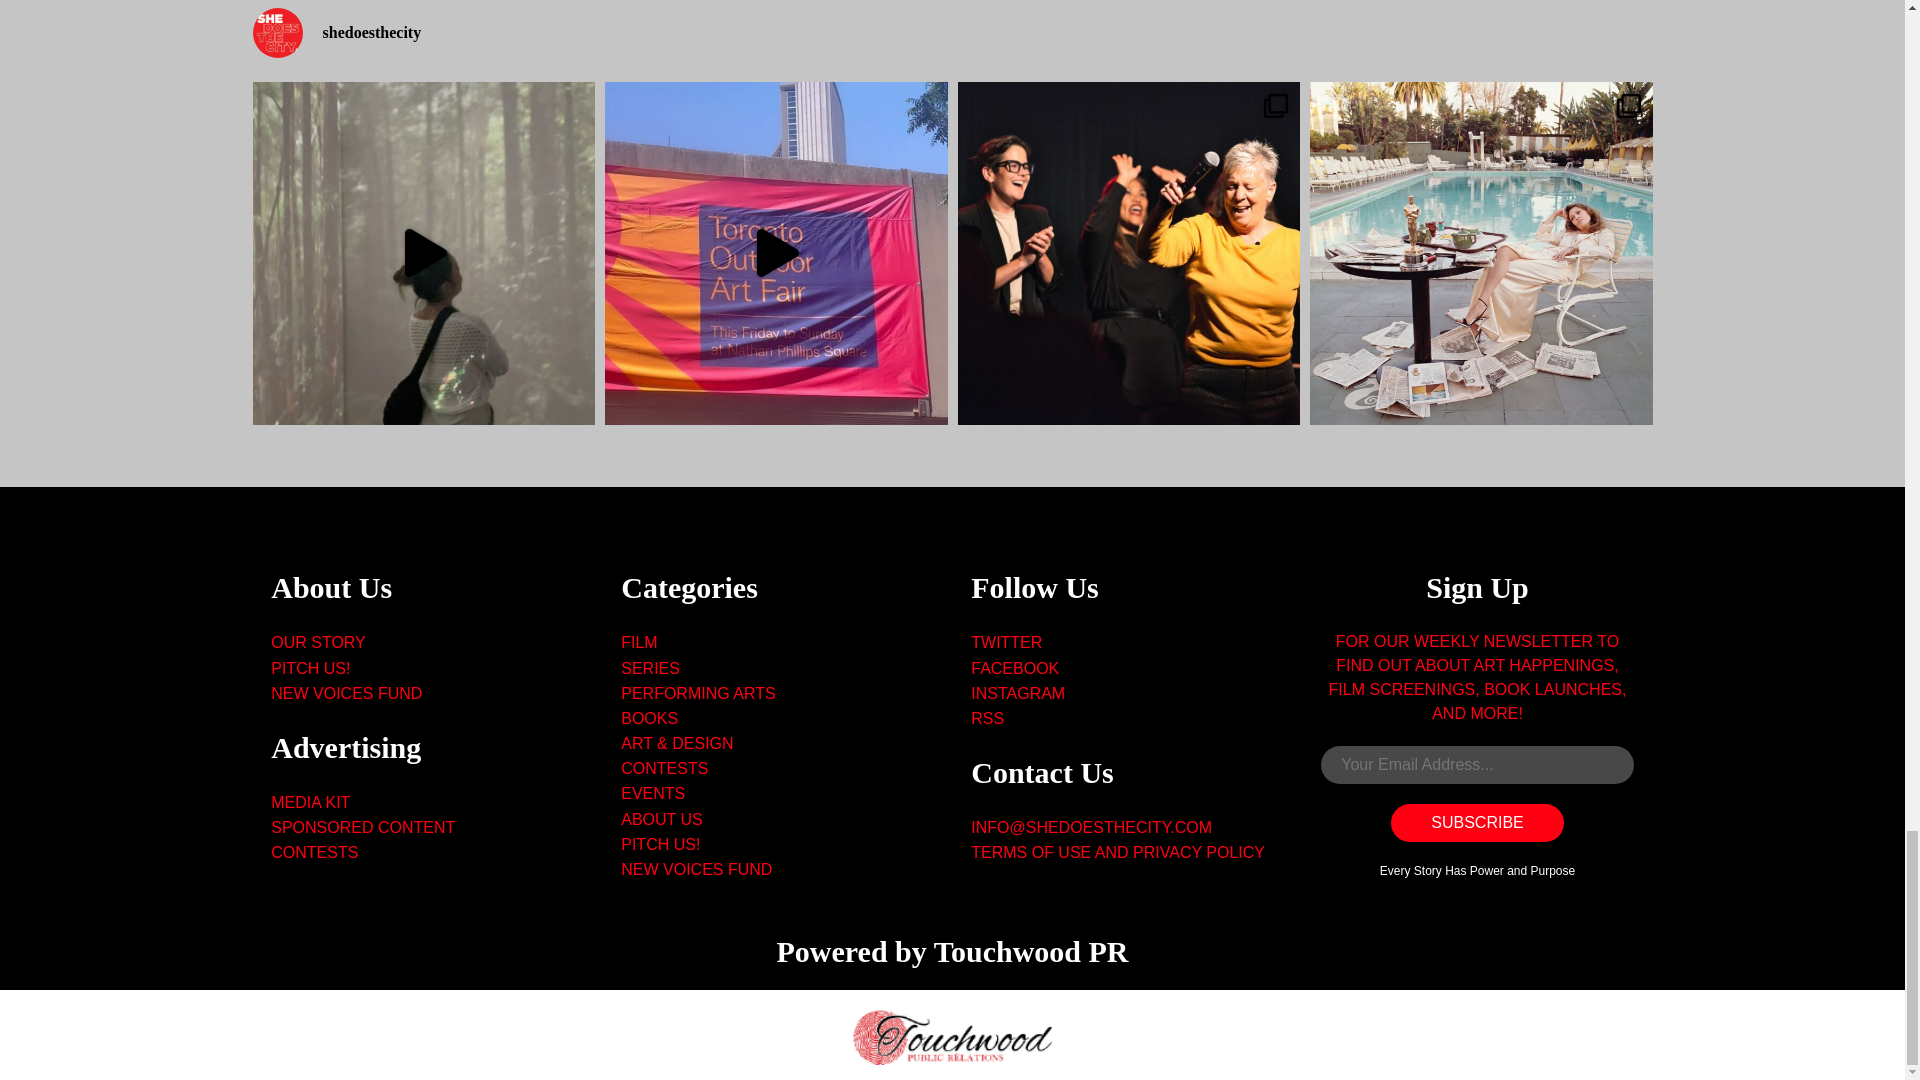 The height and width of the screenshot is (1080, 1920). Describe the element at coordinates (1476, 822) in the screenshot. I see `Subscribe` at that location.